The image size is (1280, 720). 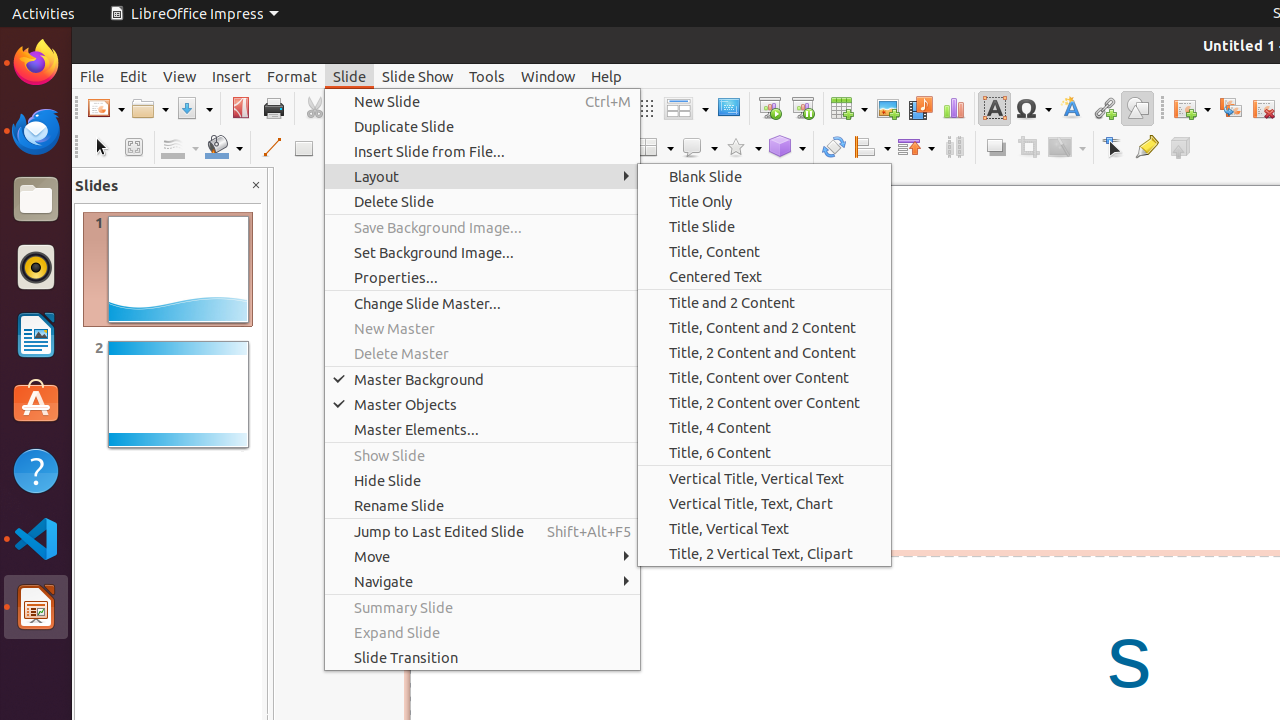 I want to click on Fill Color, so click(x=224, y=148).